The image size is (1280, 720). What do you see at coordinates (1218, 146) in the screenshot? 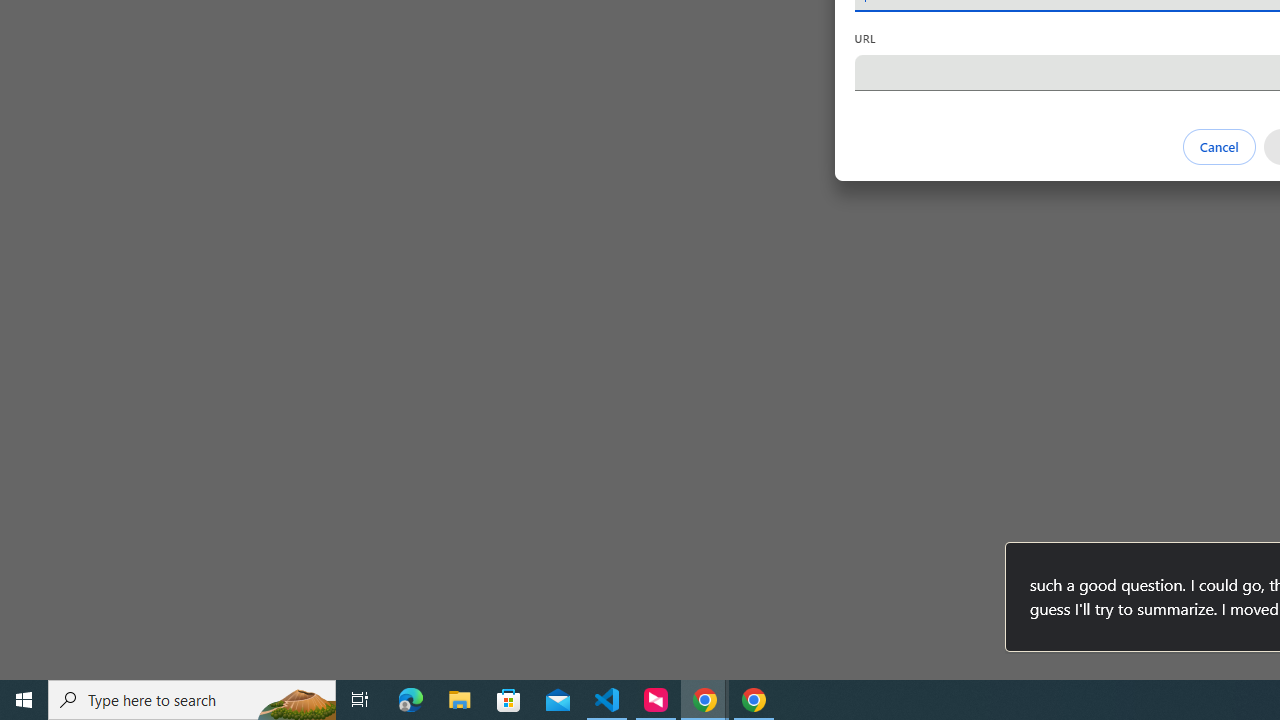
I see `Cancel` at bounding box center [1218, 146].